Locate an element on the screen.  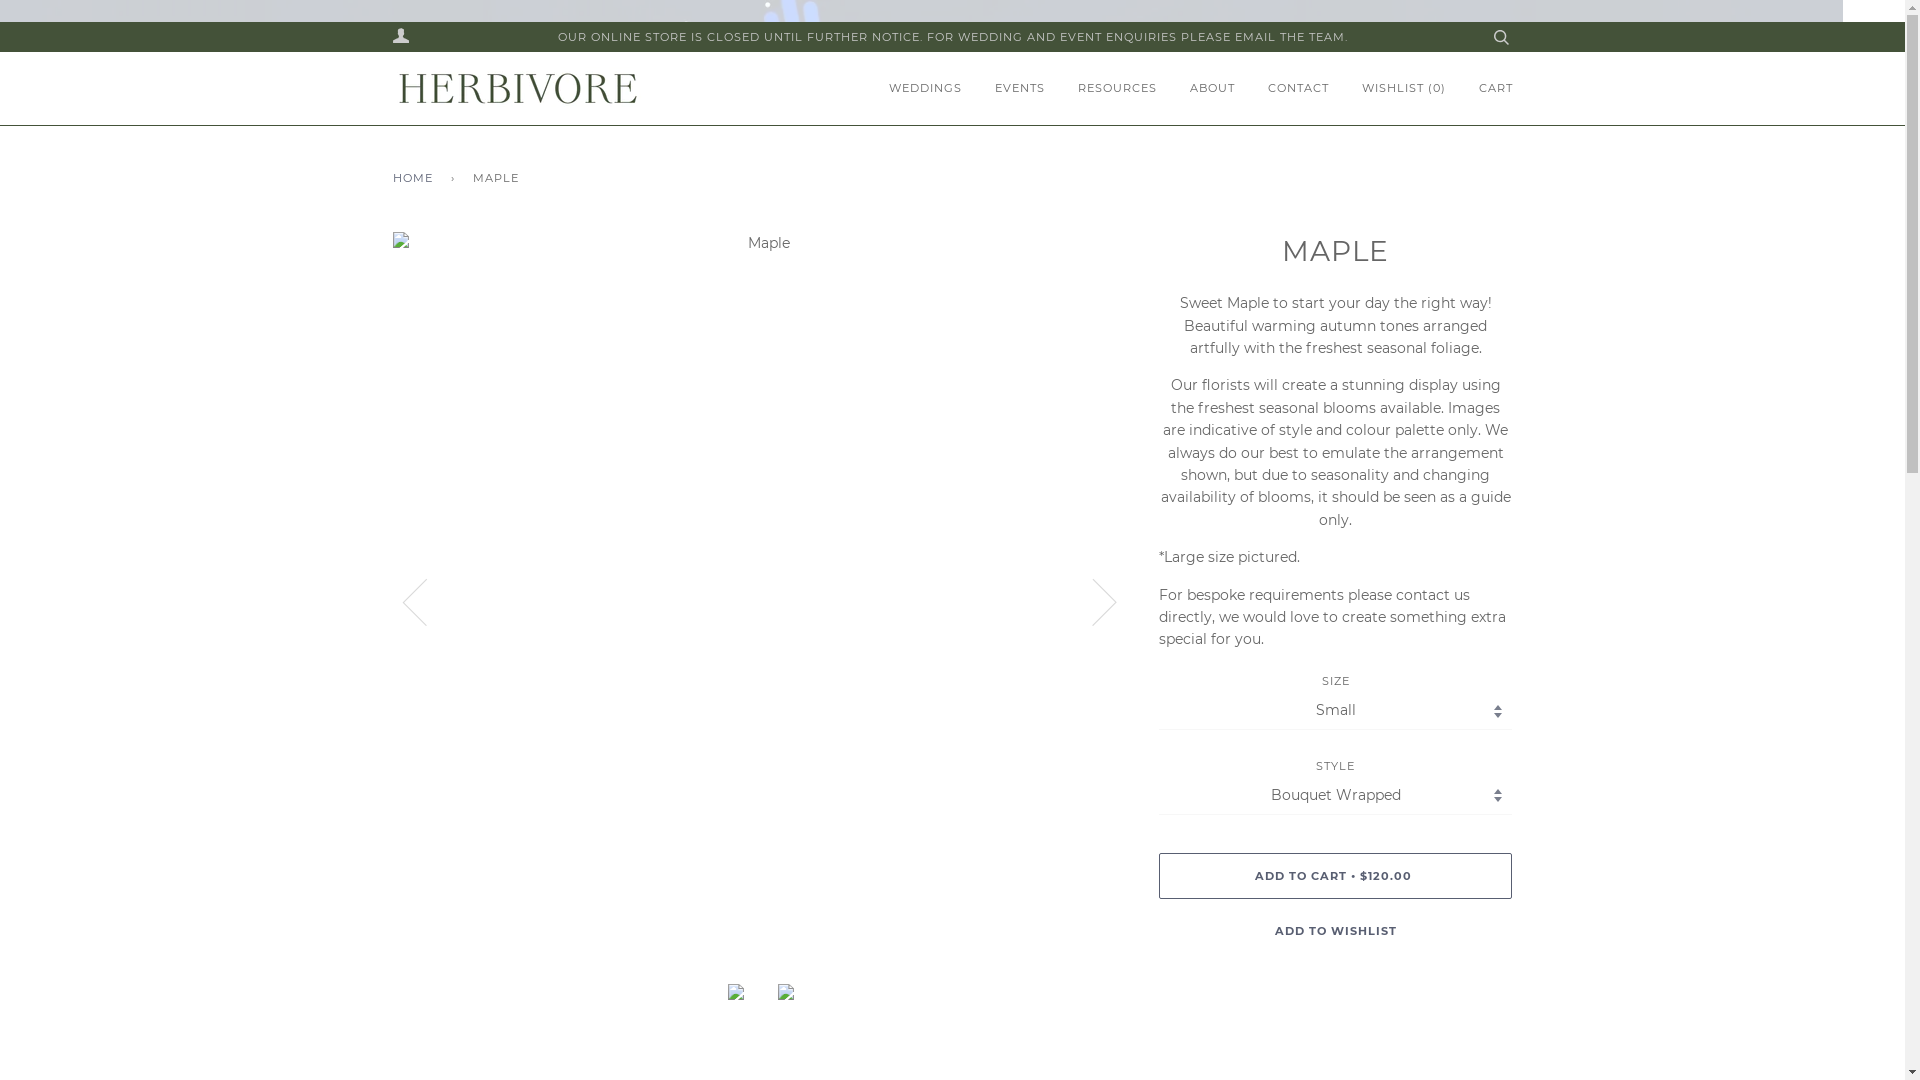
HOME is located at coordinates (416, 178).